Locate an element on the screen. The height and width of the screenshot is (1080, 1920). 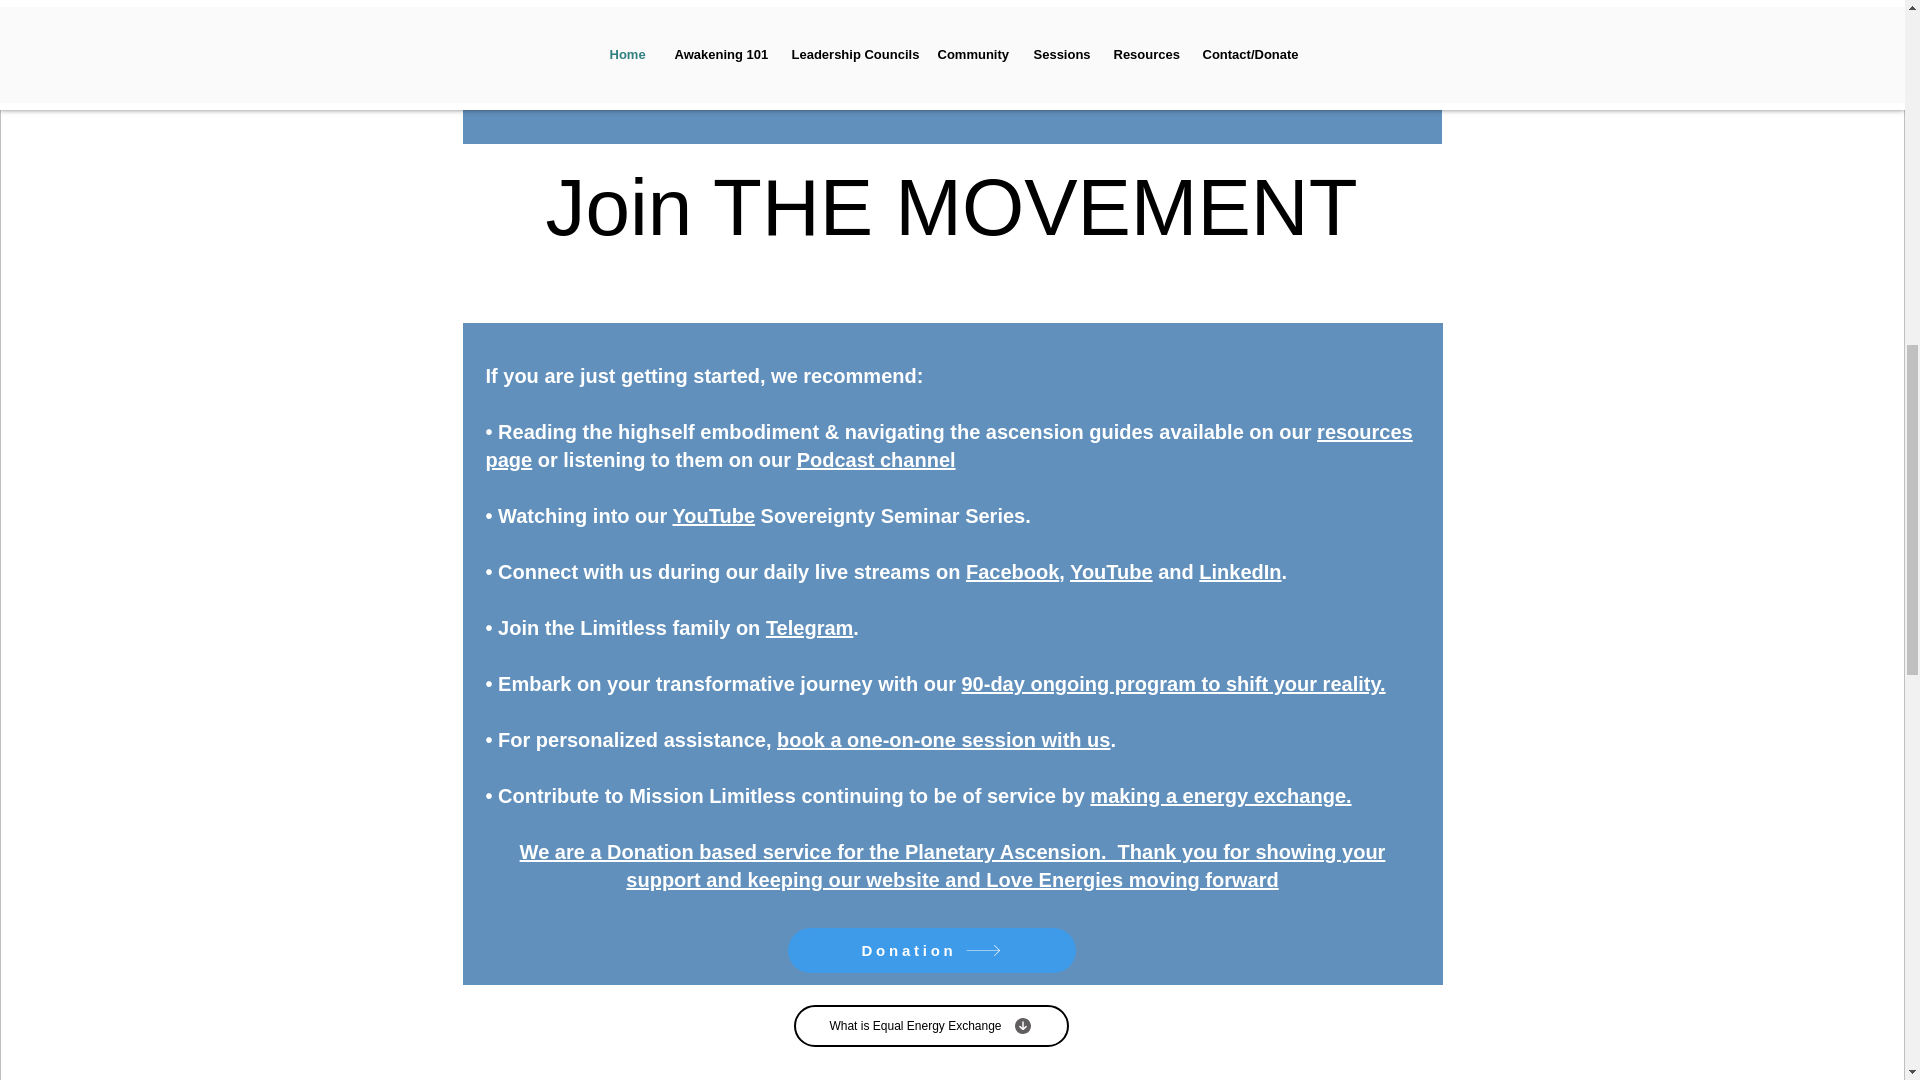
Podcast channel is located at coordinates (876, 460).